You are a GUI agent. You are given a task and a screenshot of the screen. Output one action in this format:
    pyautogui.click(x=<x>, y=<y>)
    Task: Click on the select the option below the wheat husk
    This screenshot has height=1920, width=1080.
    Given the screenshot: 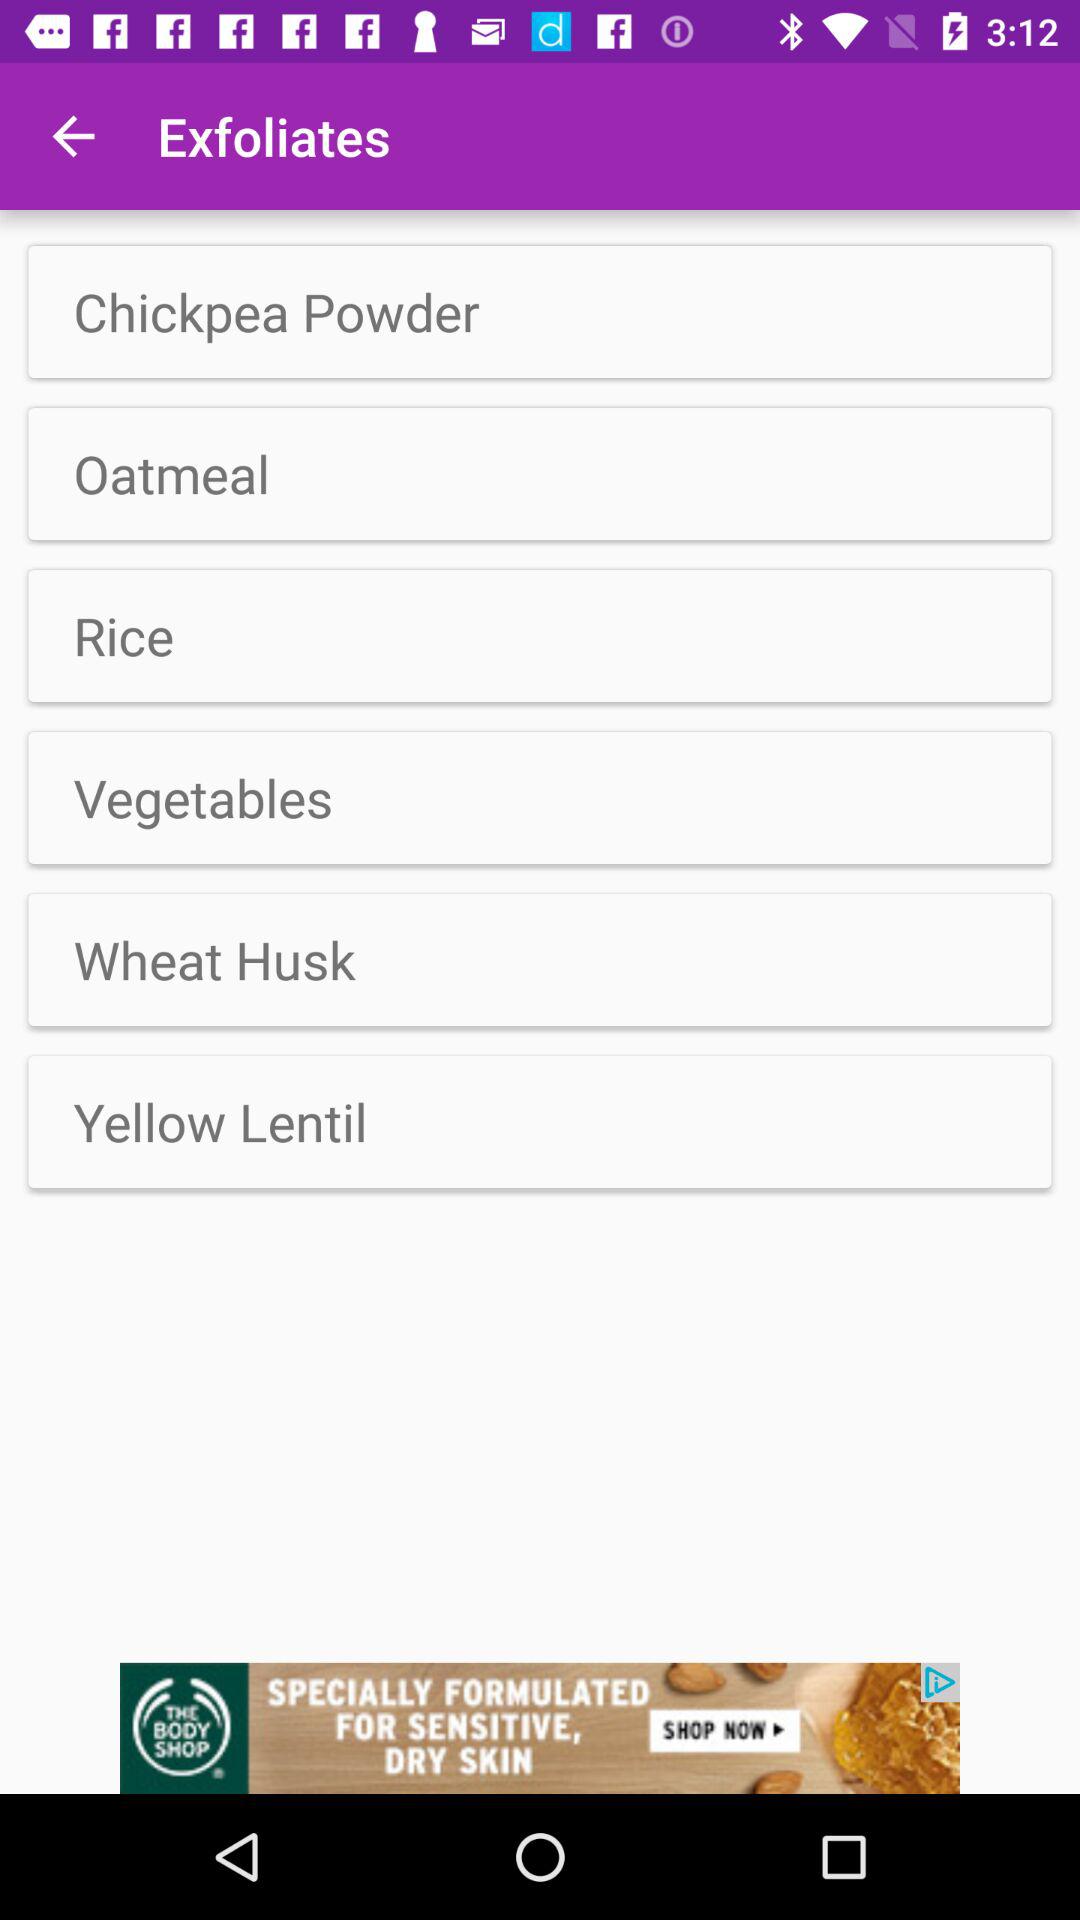 What is the action you would take?
    pyautogui.click(x=540, y=1122)
    